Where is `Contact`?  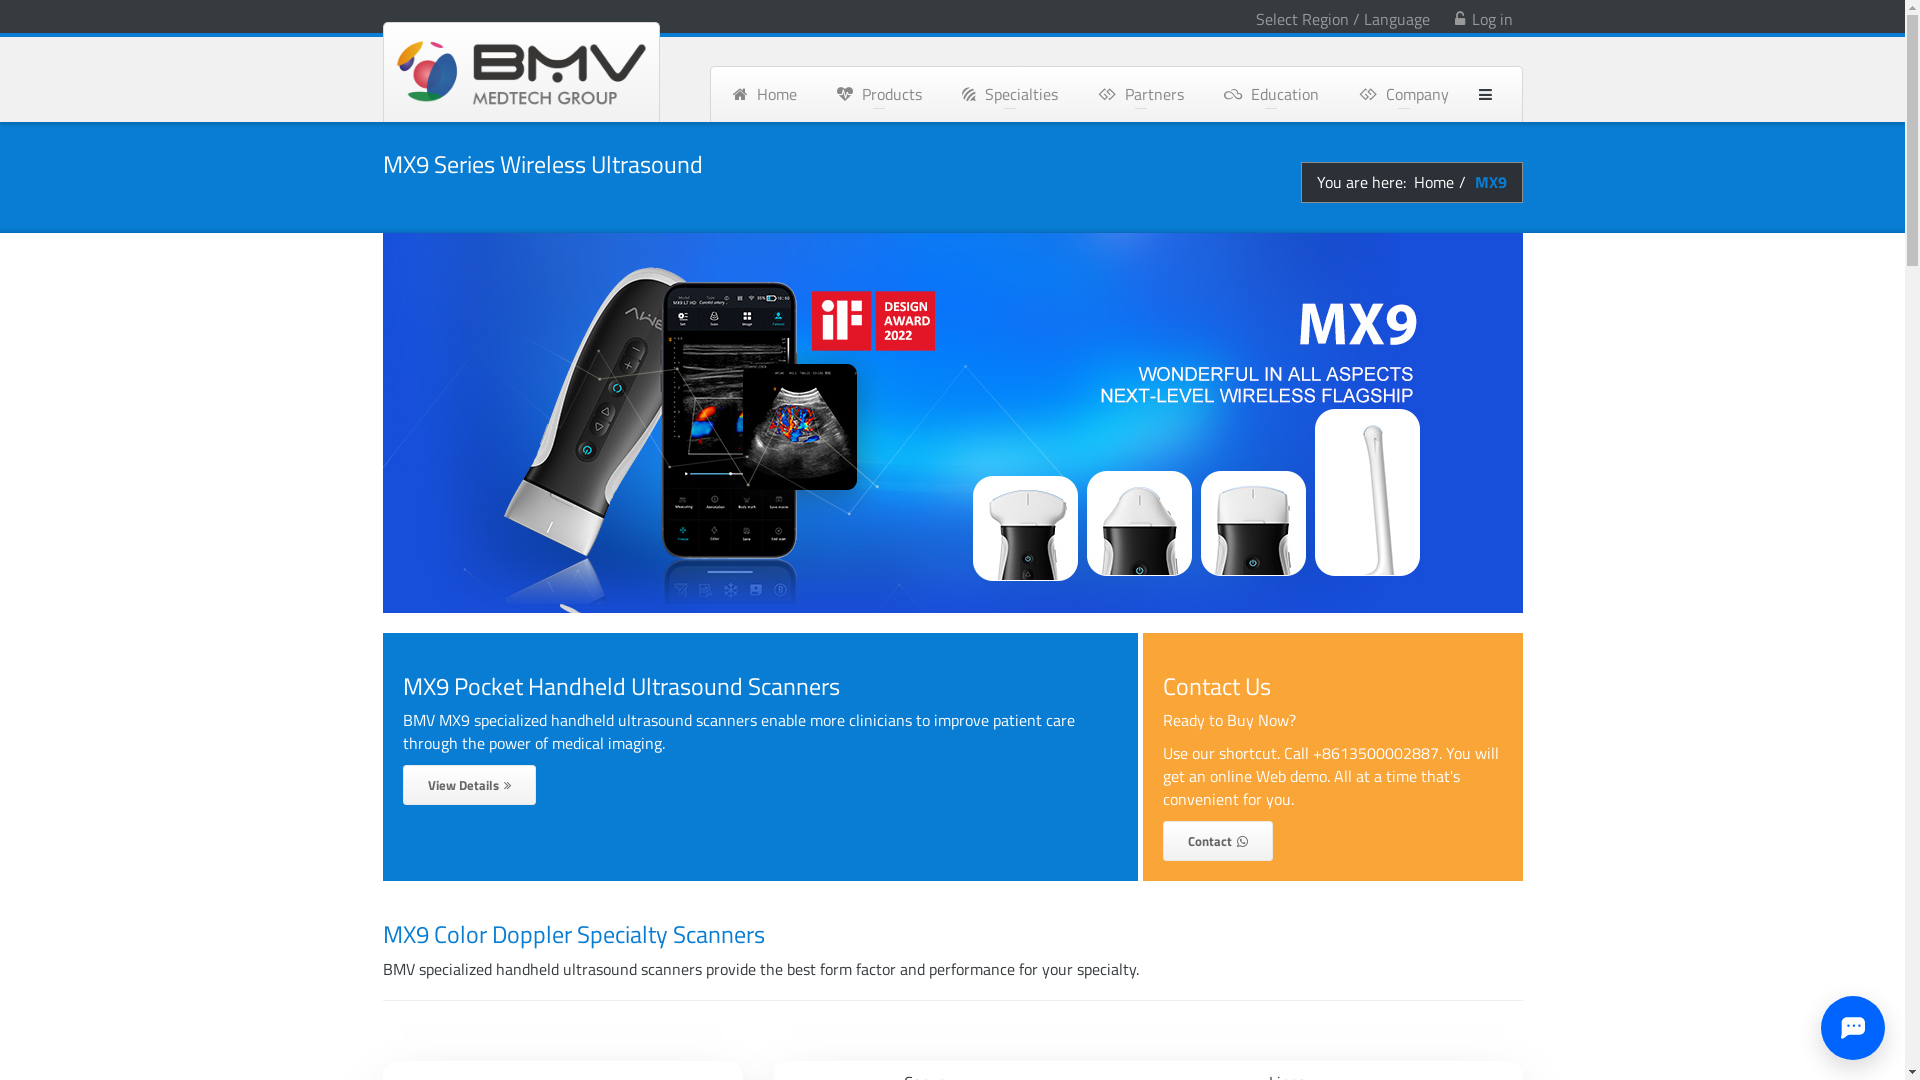
Contact is located at coordinates (1217, 842).